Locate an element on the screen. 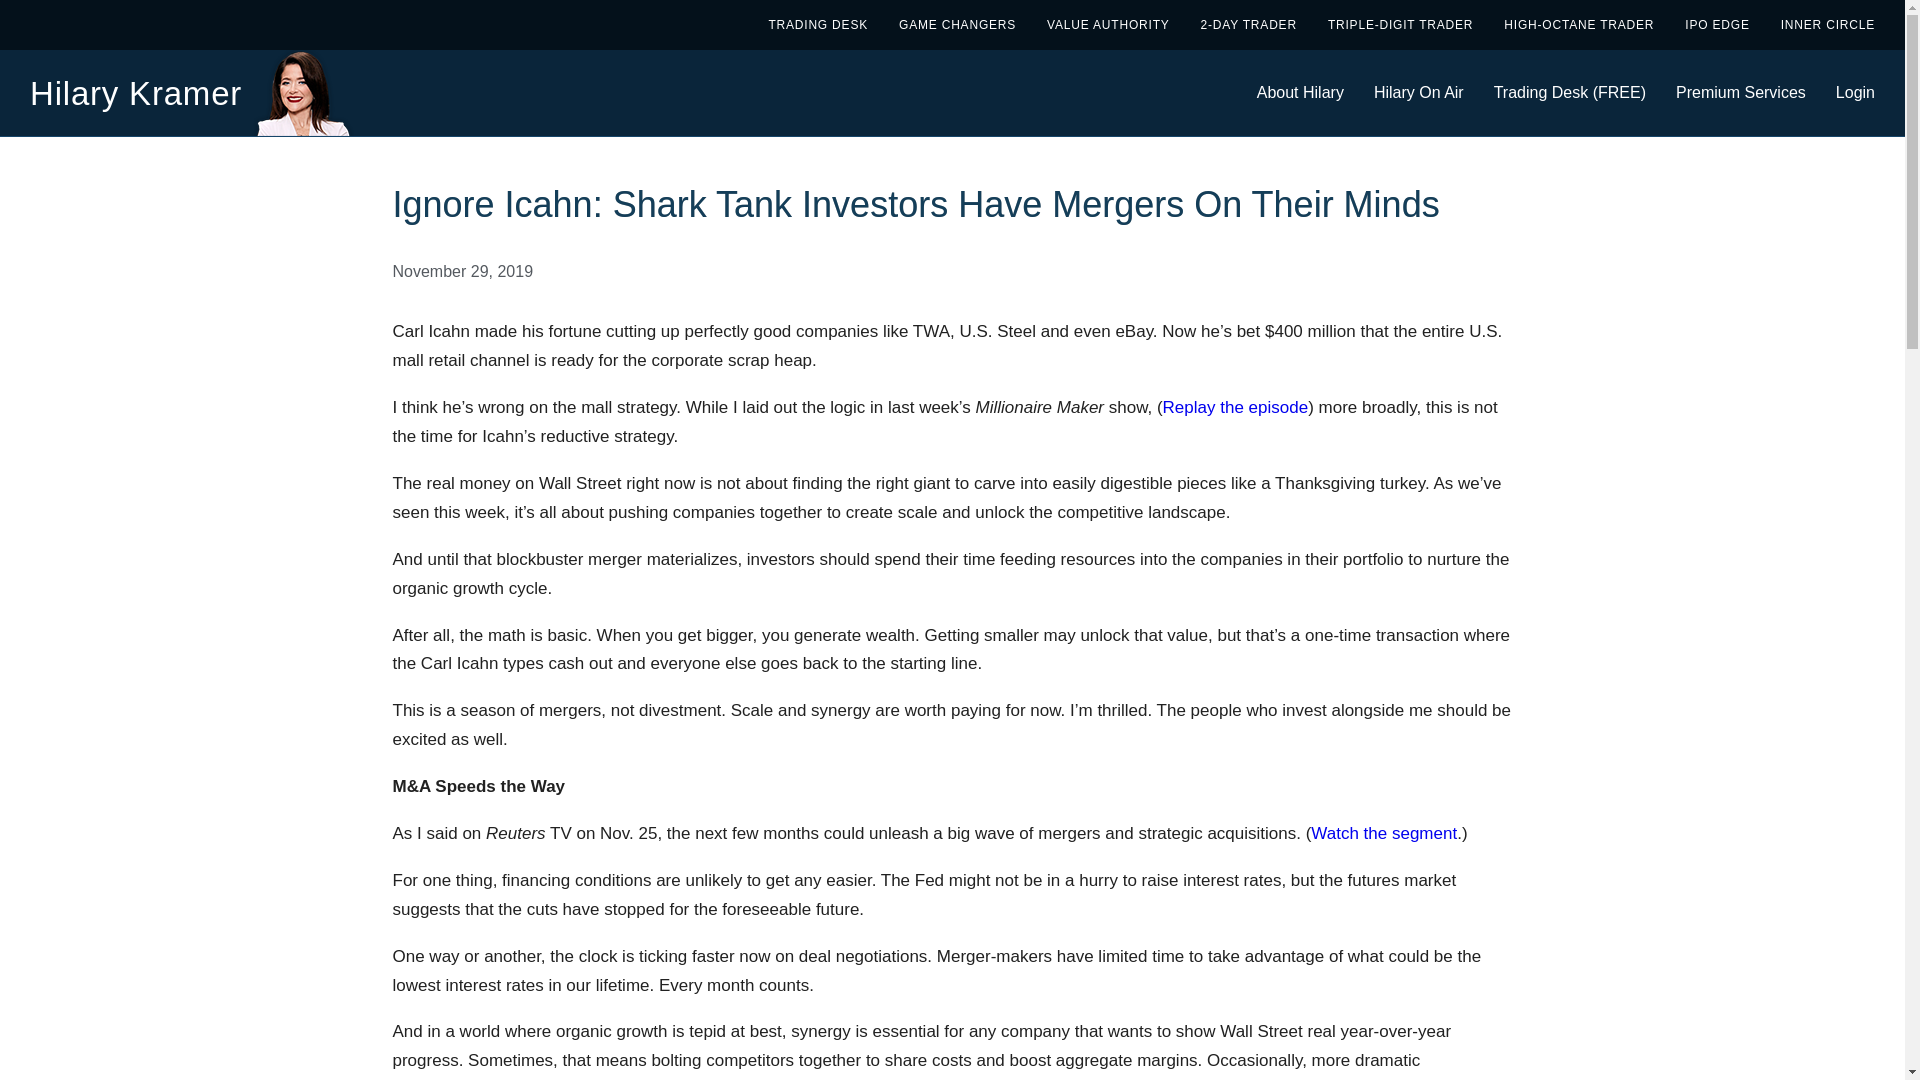  Premium Services is located at coordinates (1741, 92).